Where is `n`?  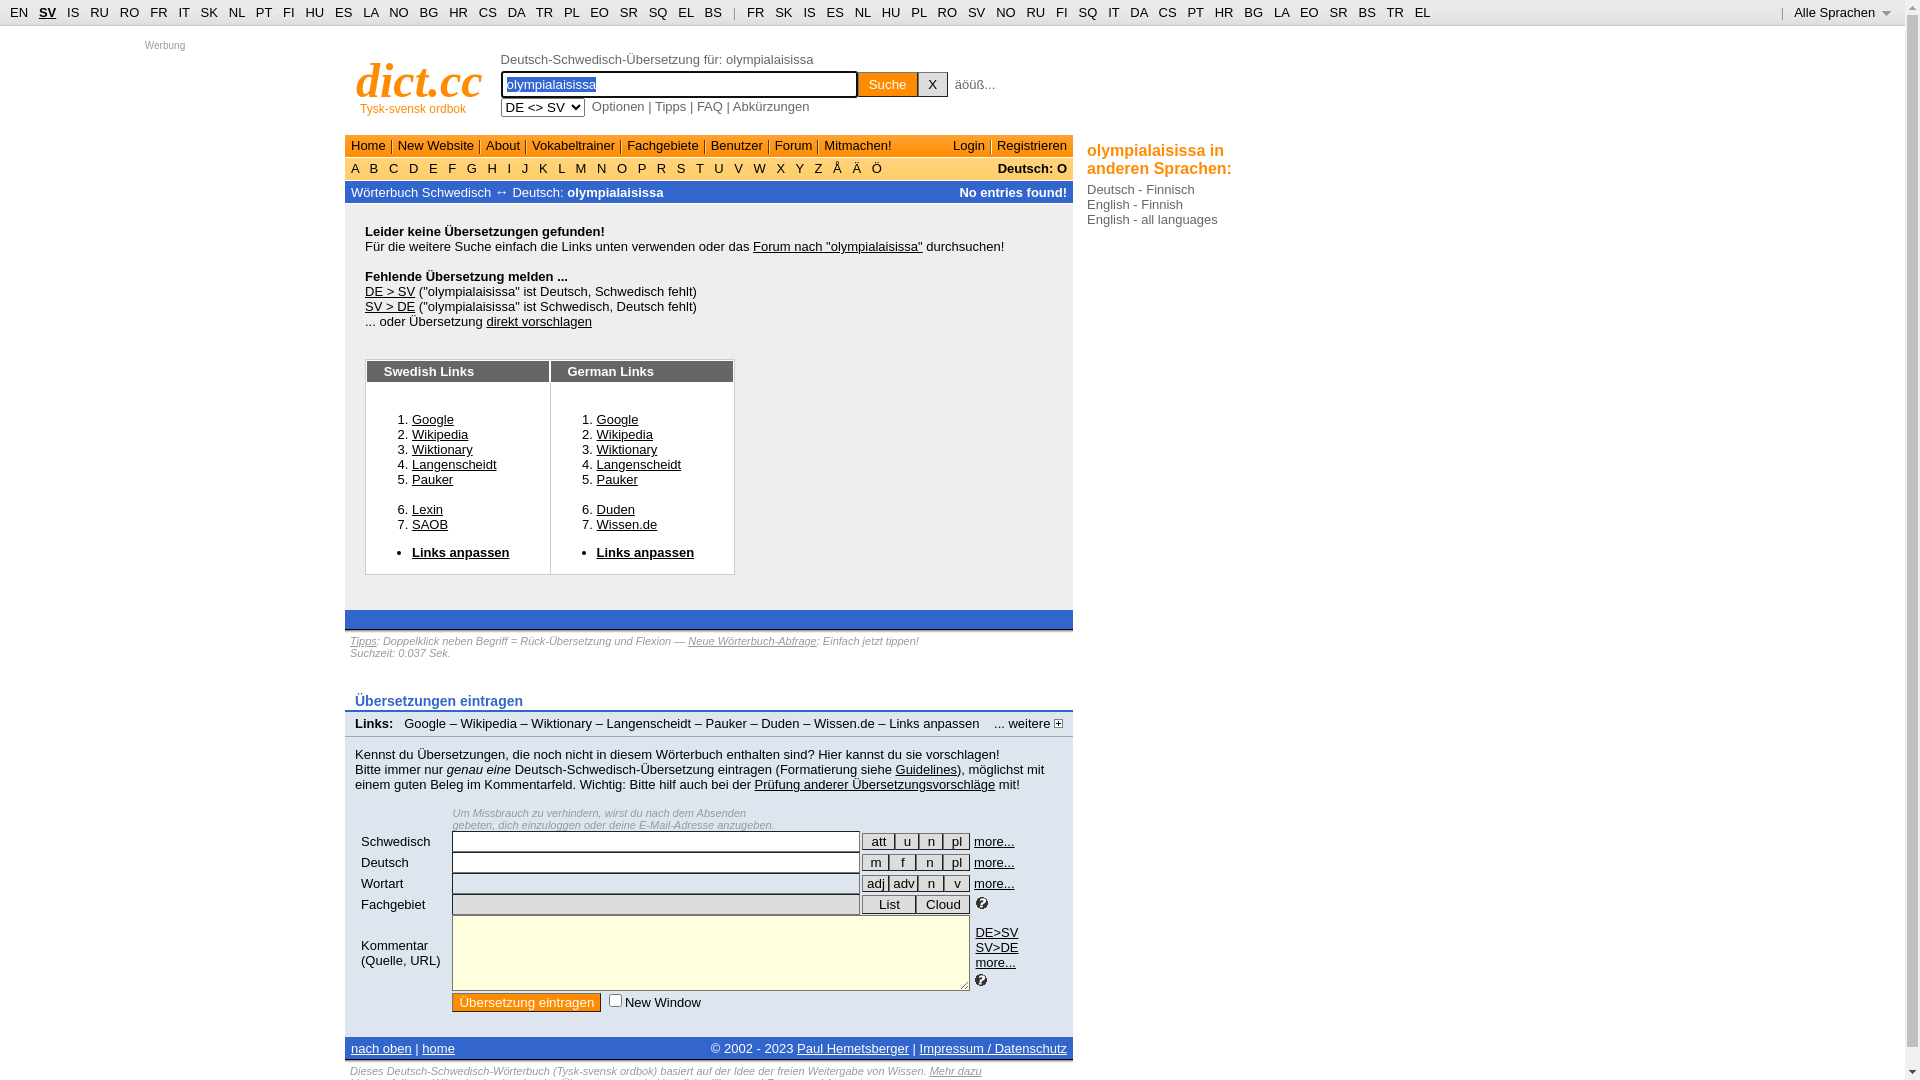
n is located at coordinates (931, 884).